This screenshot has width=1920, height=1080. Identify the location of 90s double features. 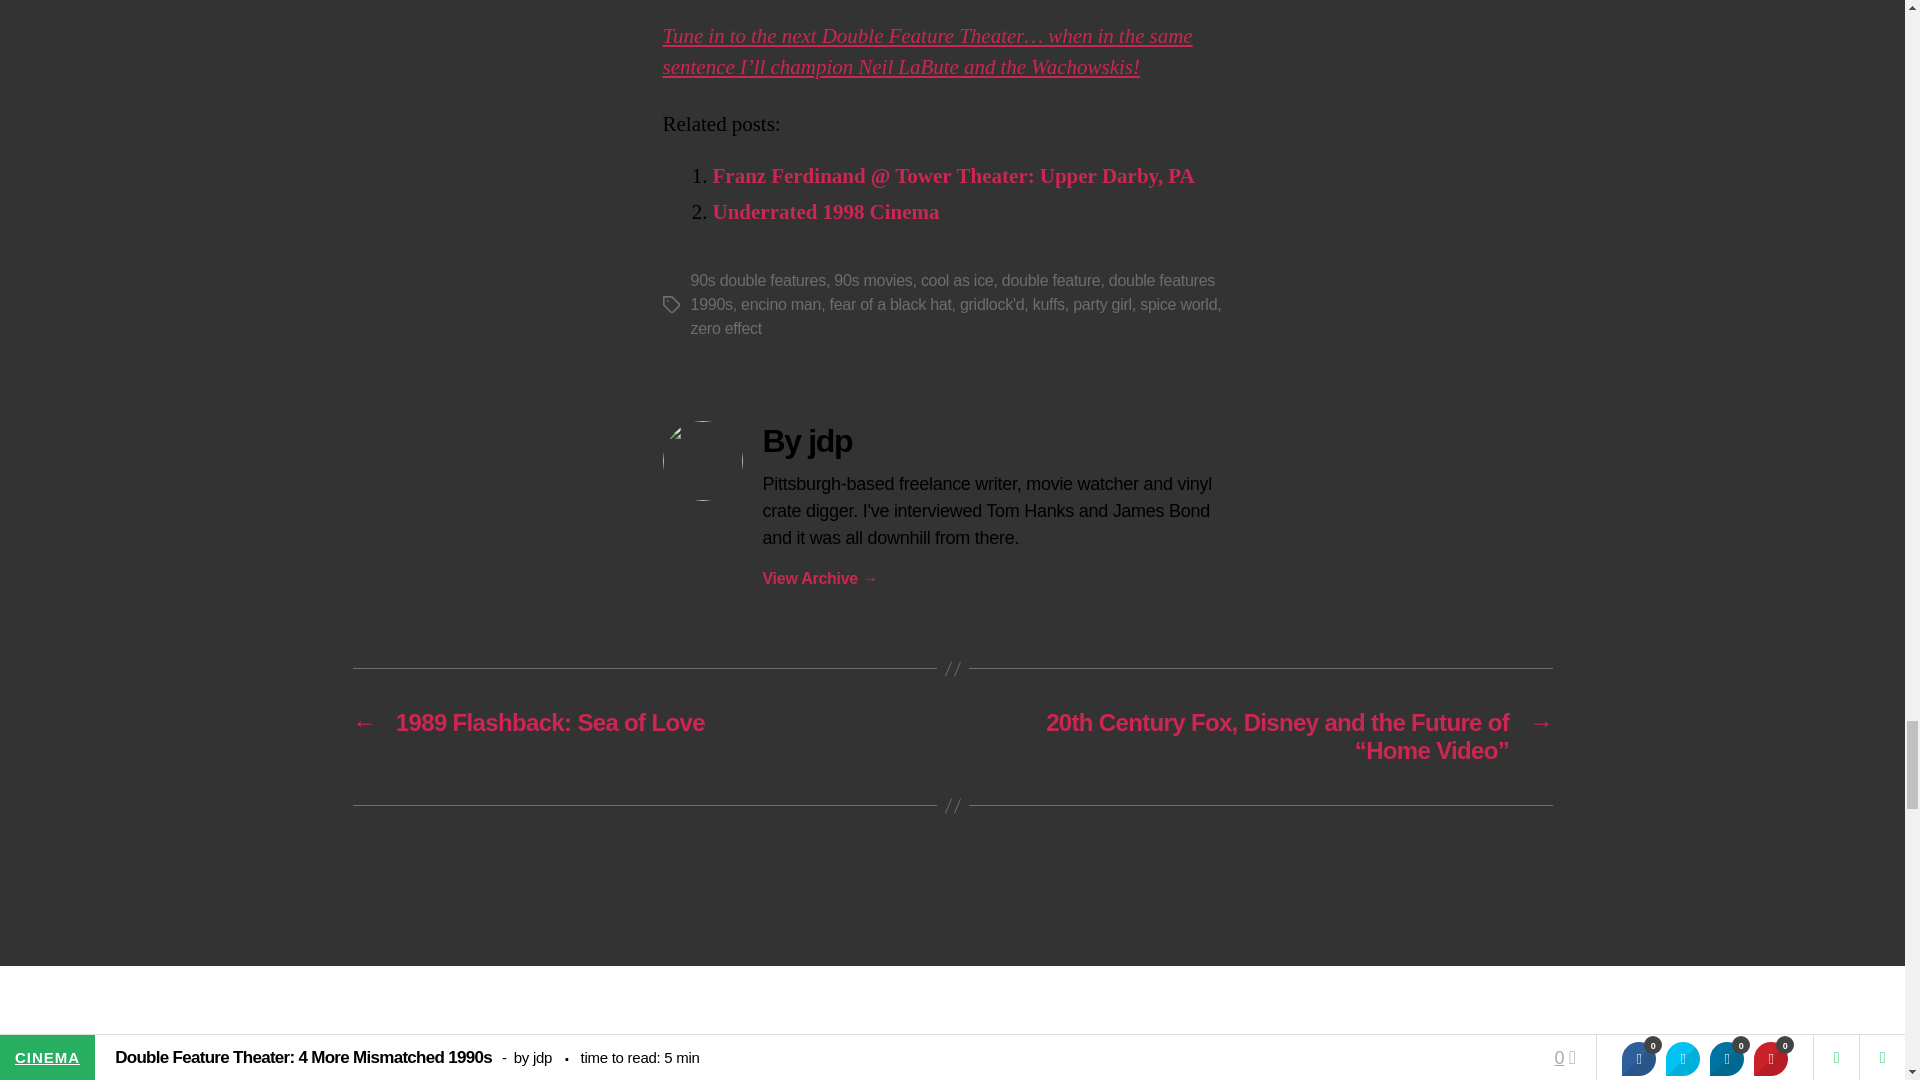
(757, 280).